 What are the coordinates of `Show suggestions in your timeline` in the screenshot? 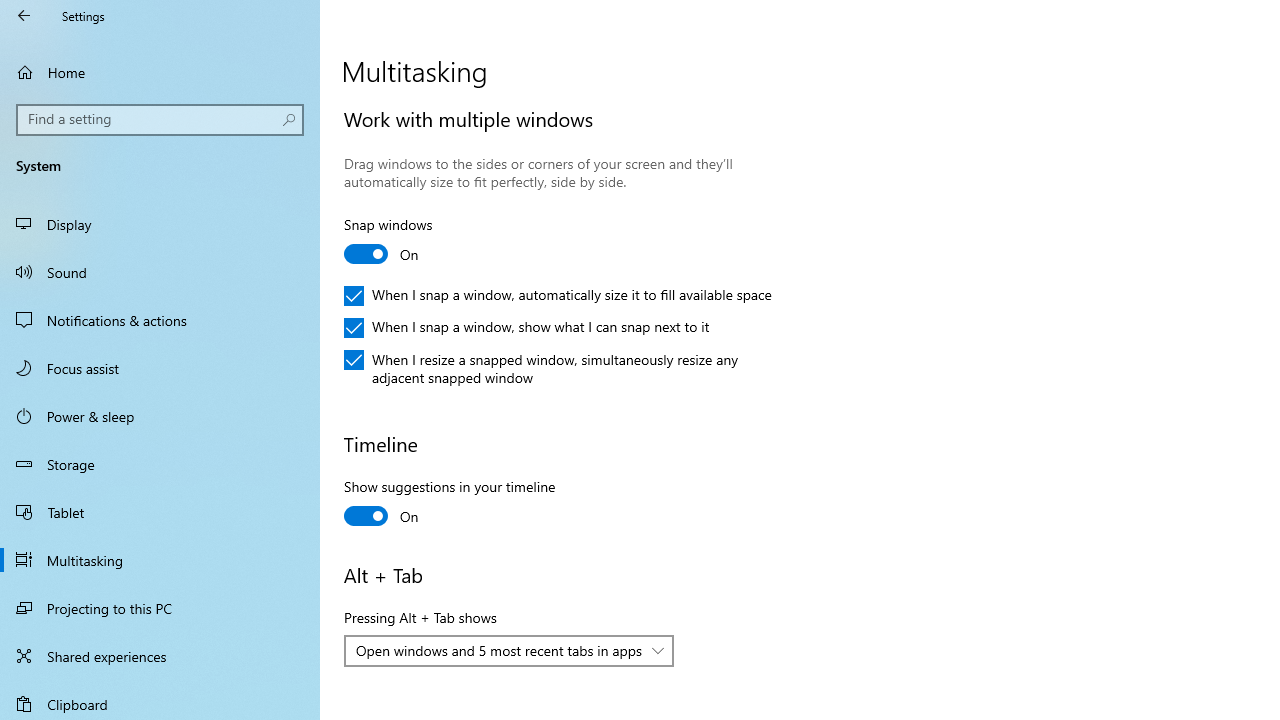 It's located at (450, 504).